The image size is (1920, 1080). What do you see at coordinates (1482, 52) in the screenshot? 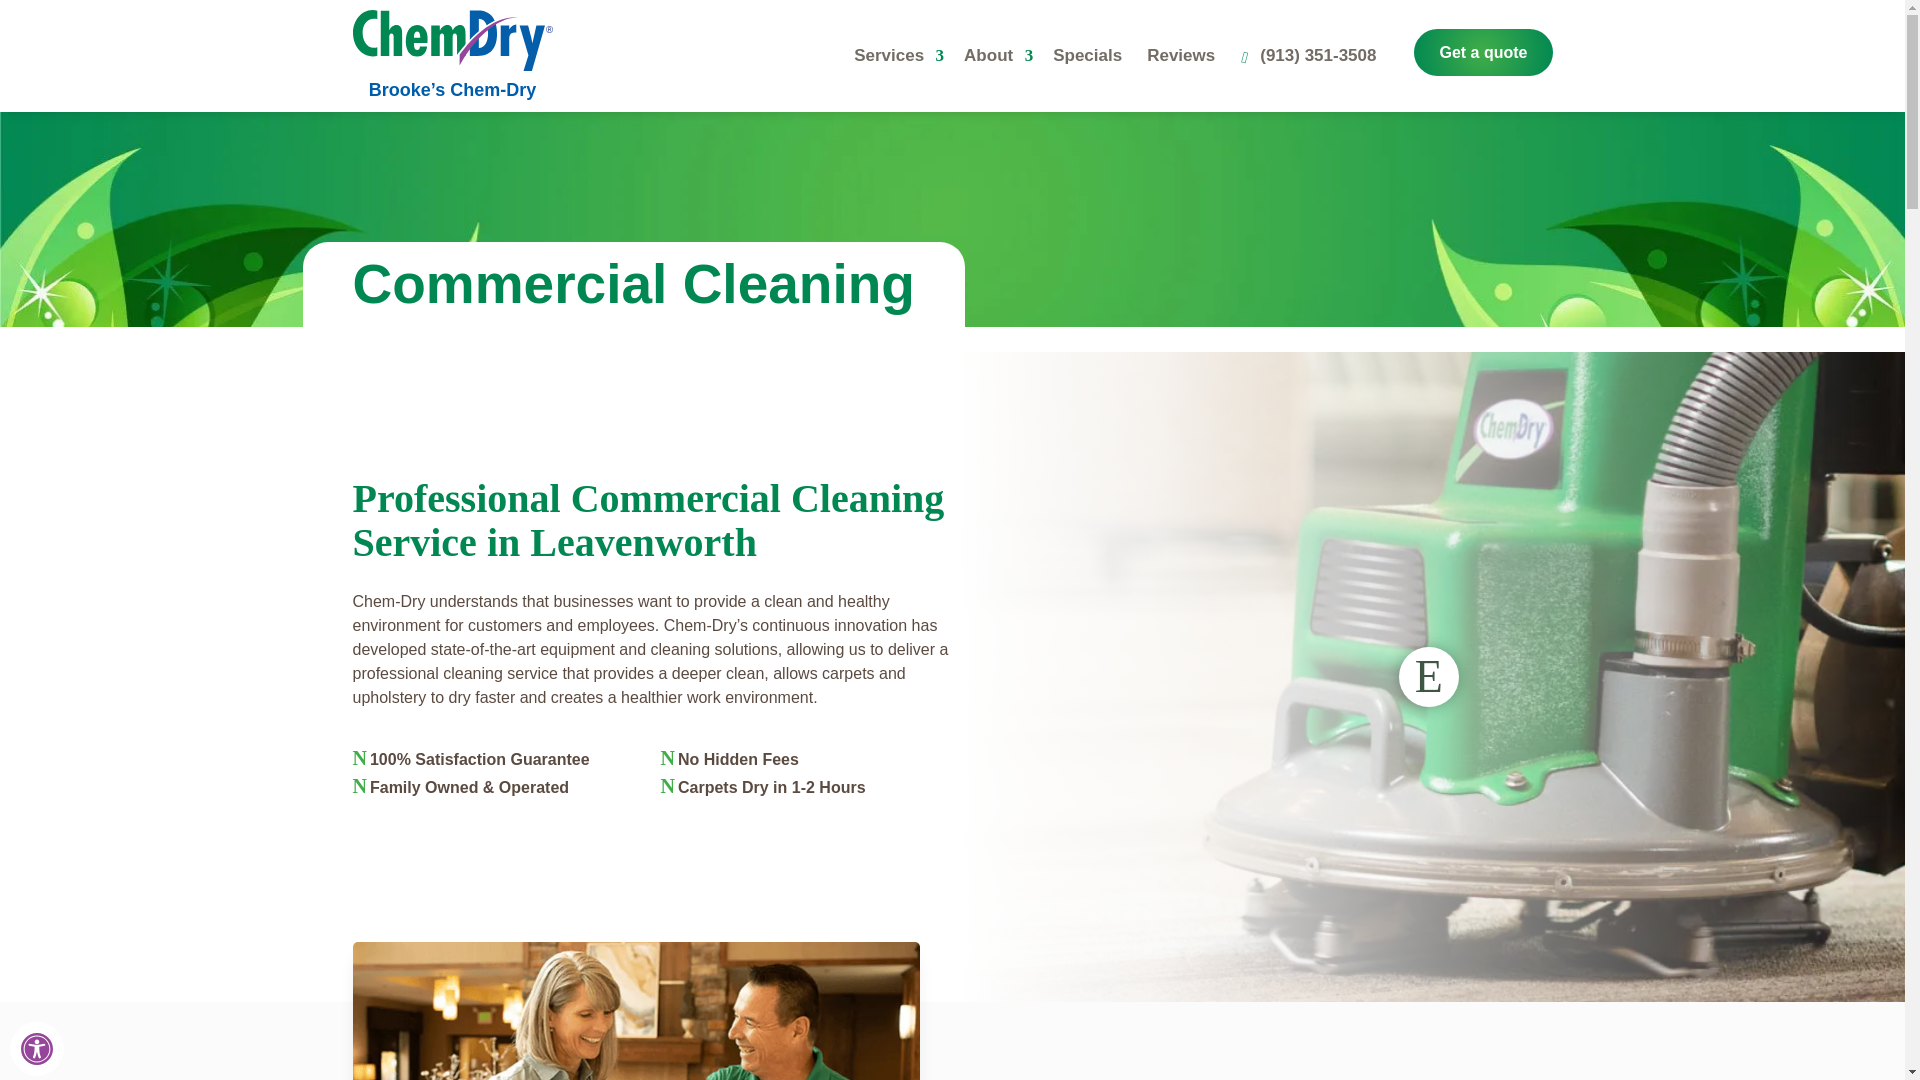
I see `Get a quote` at bounding box center [1482, 52].